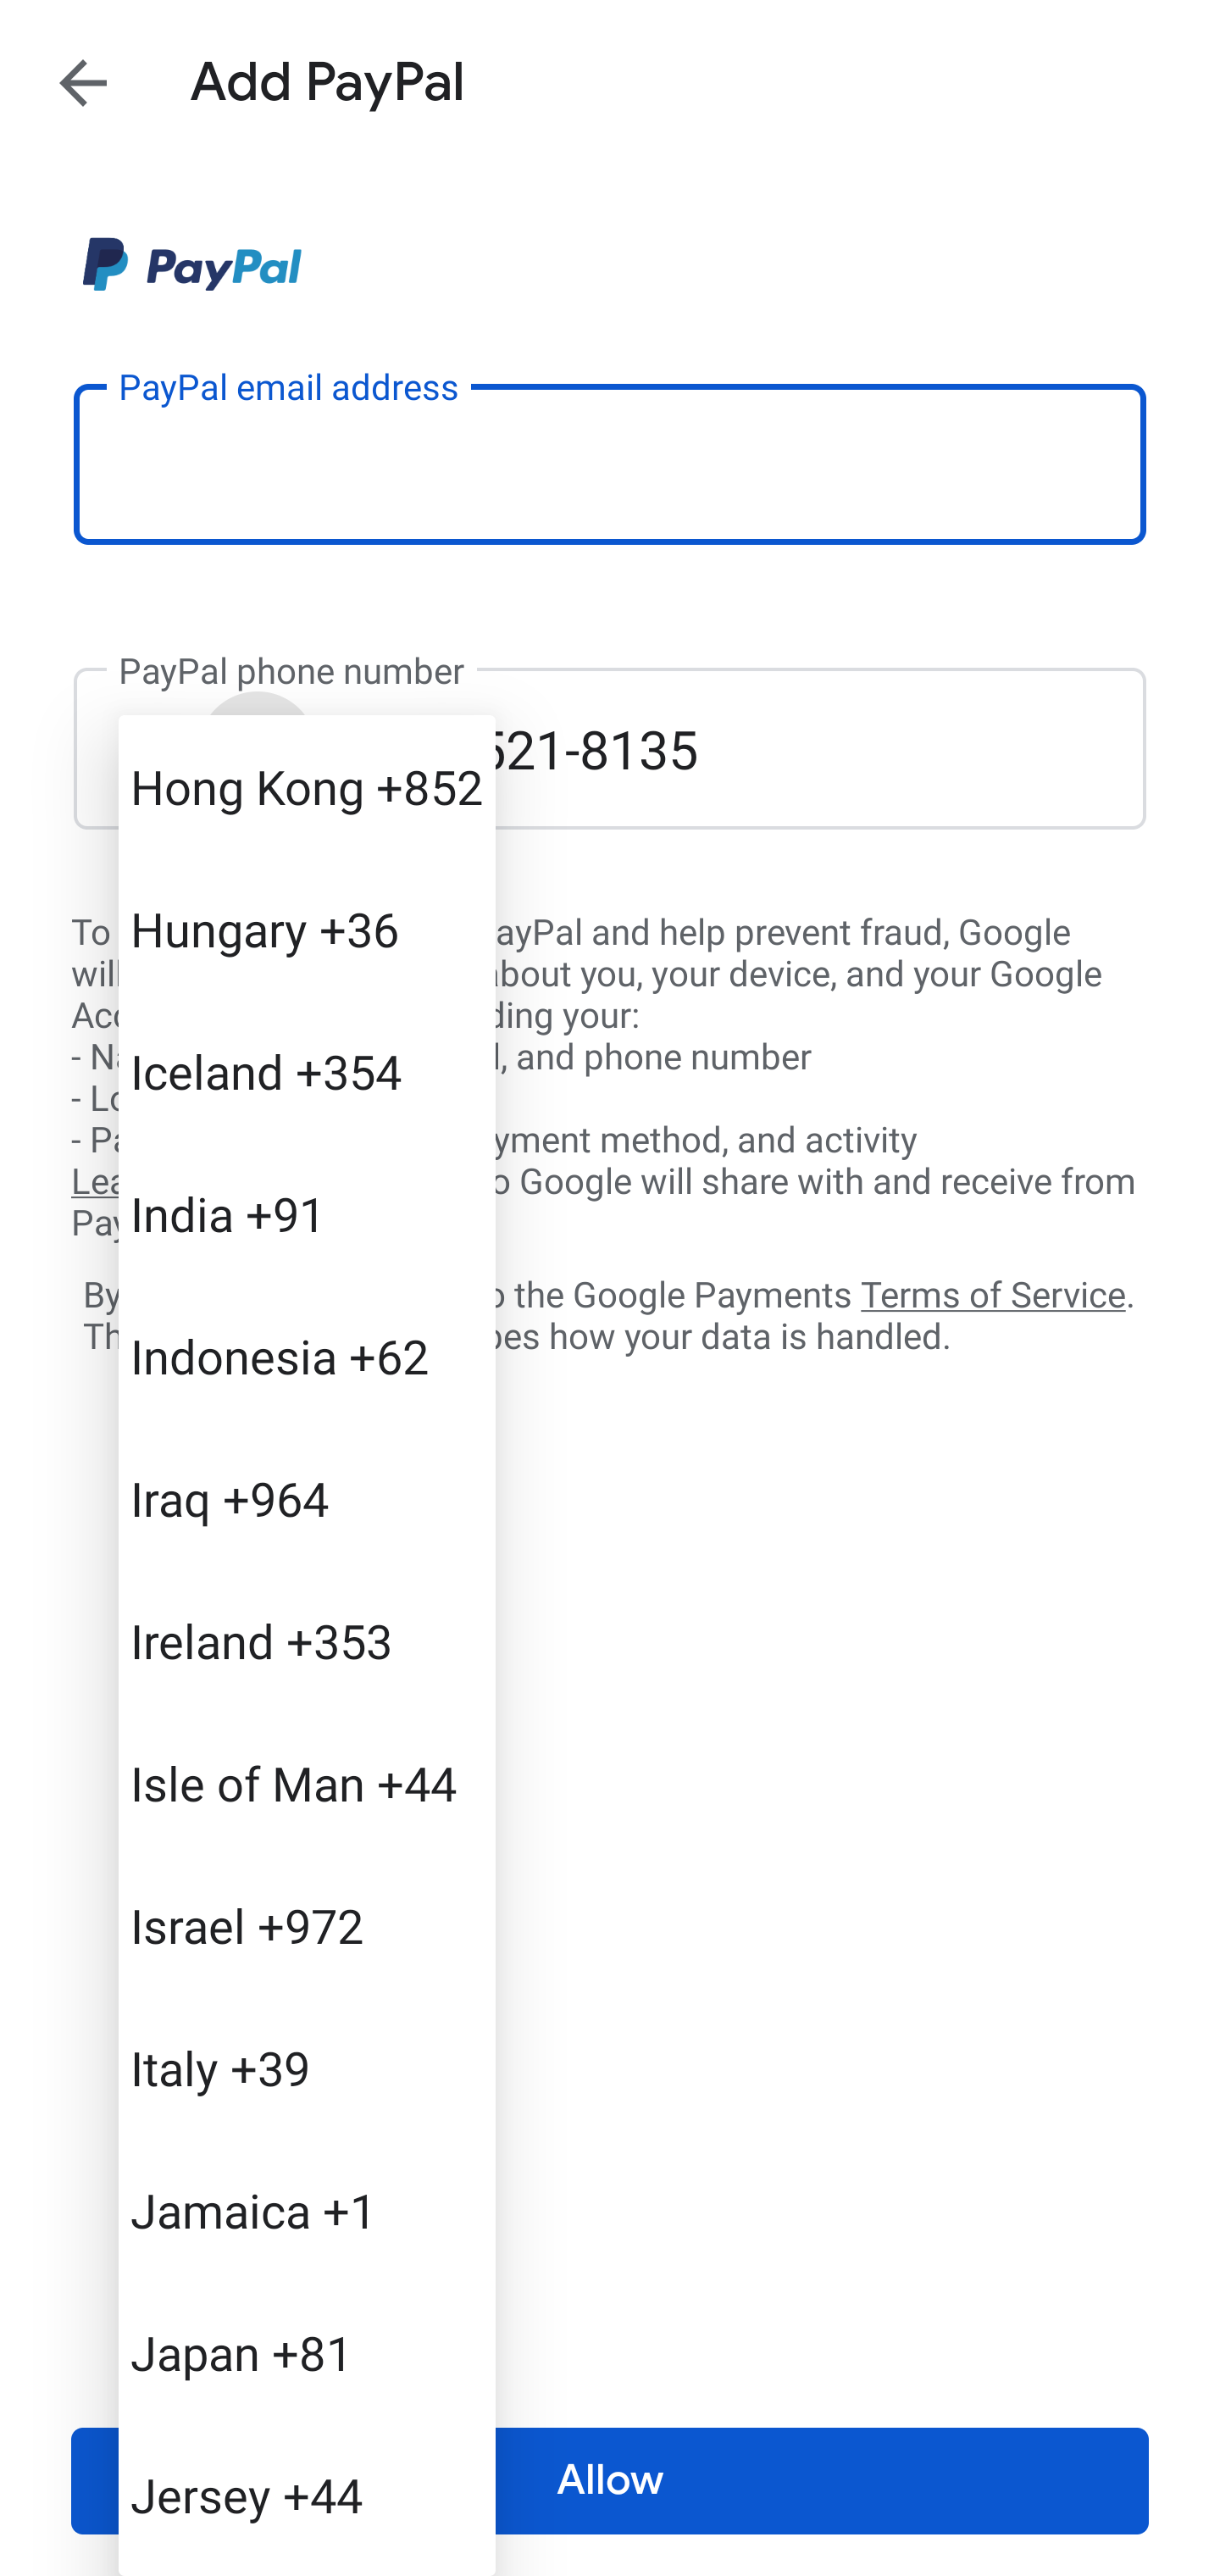  I want to click on Jersey +44, so click(307, 2495).